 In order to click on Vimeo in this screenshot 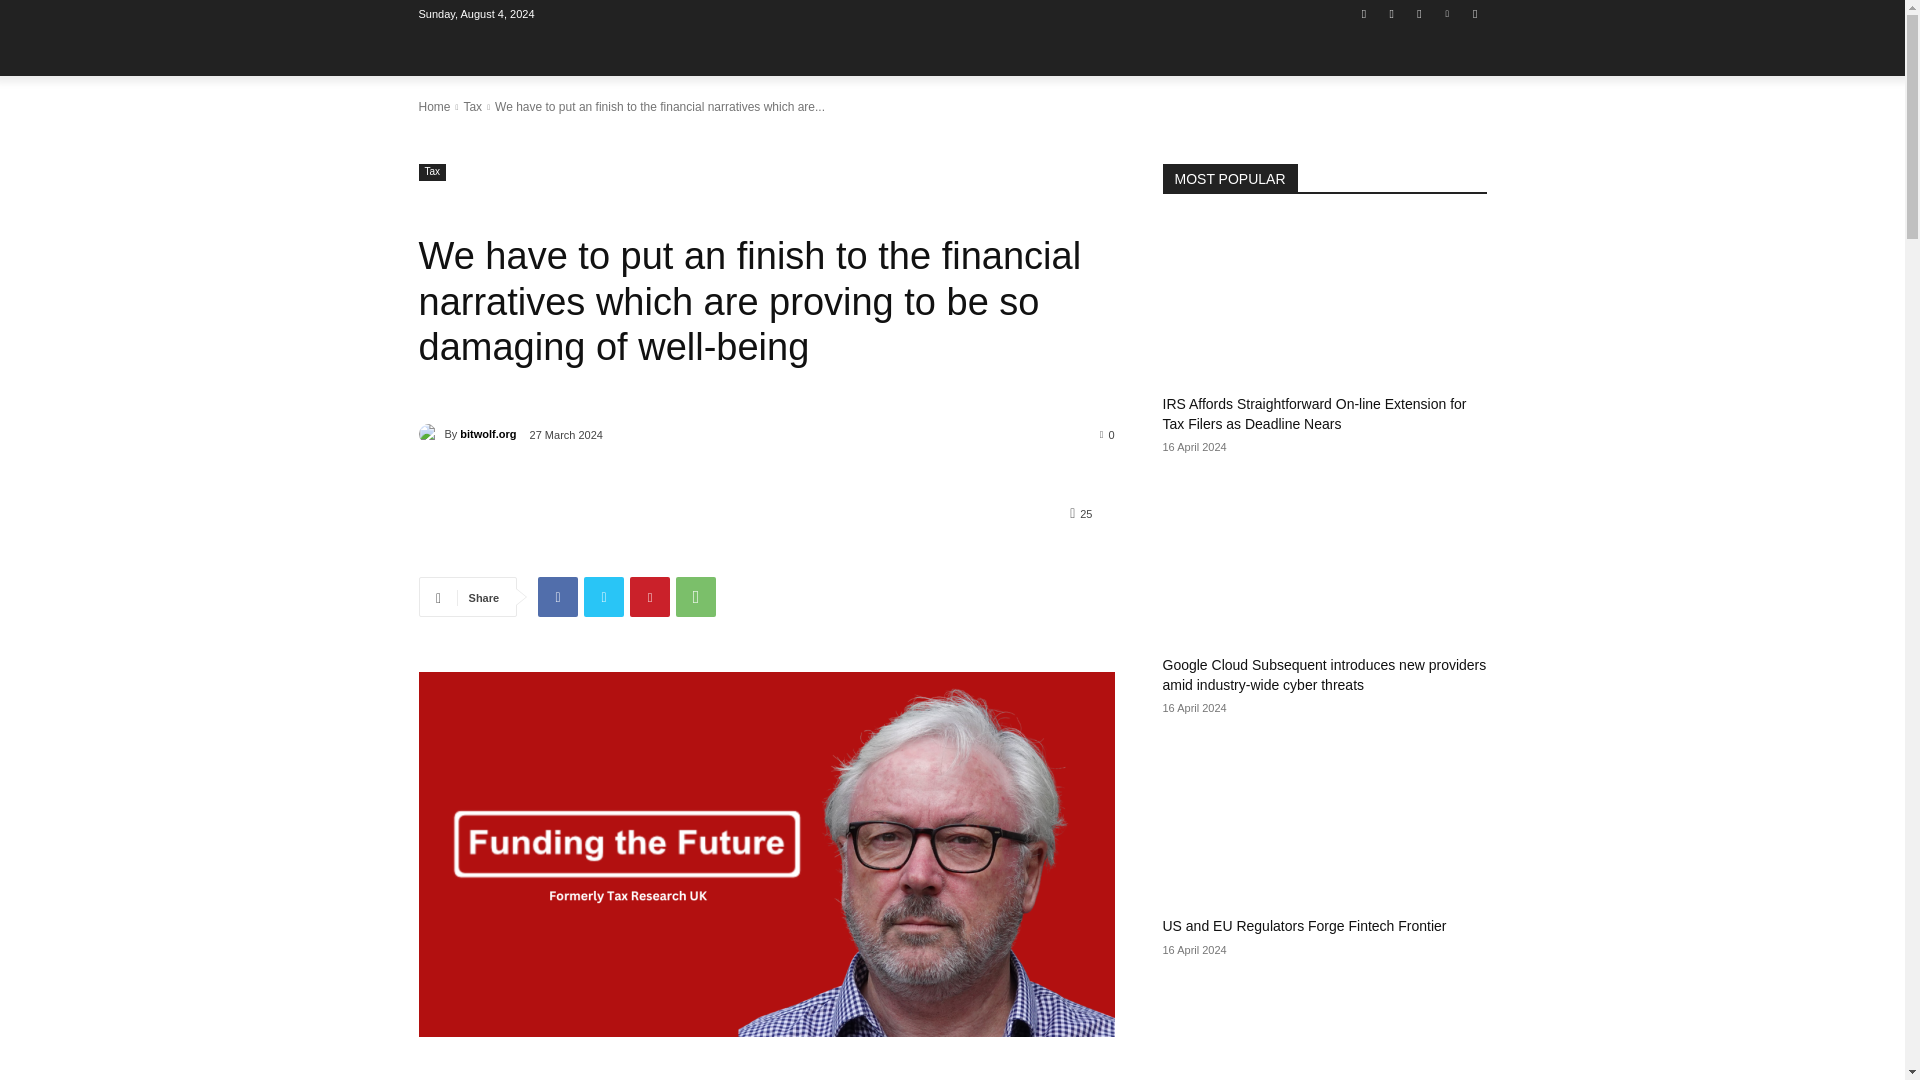, I will do `click(1448, 13)`.